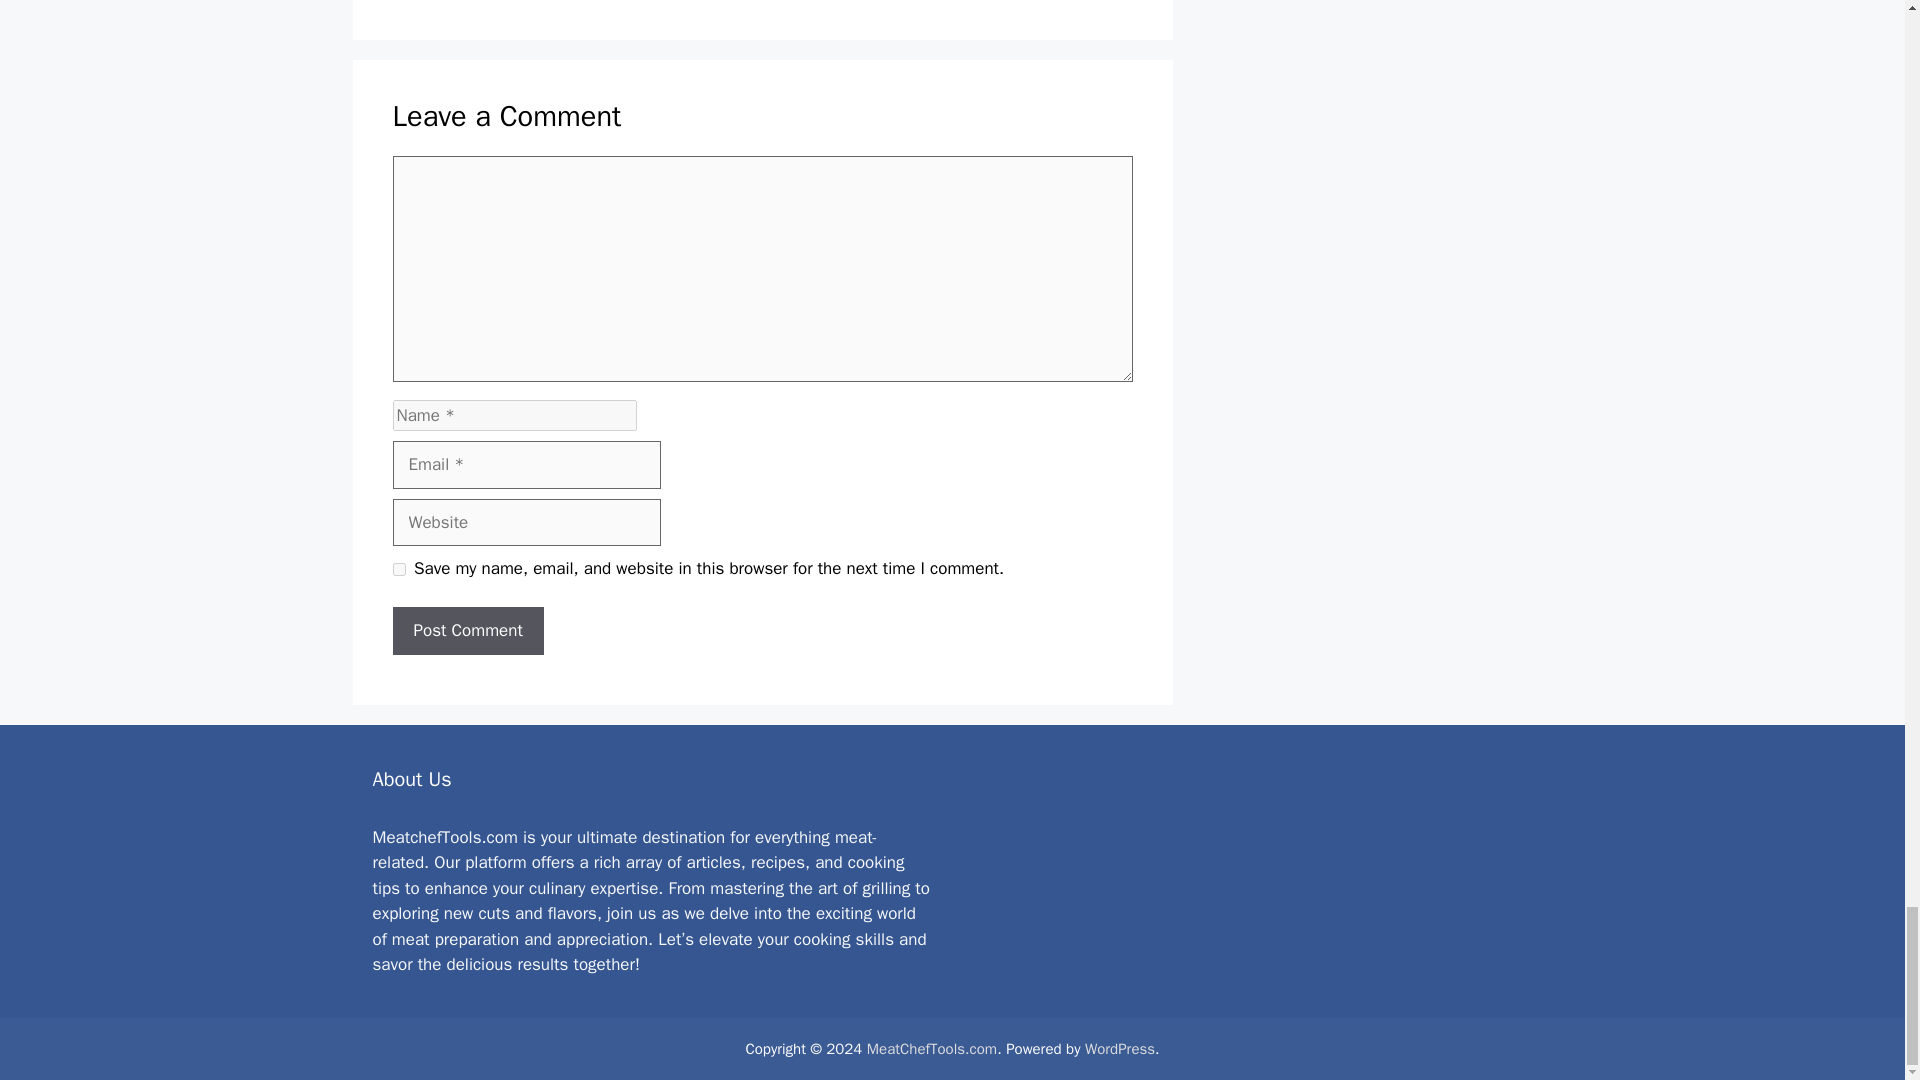 The width and height of the screenshot is (1920, 1080). What do you see at coordinates (467, 630) in the screenshot?
I see `Post Comment` at bounding box center [467, 630].